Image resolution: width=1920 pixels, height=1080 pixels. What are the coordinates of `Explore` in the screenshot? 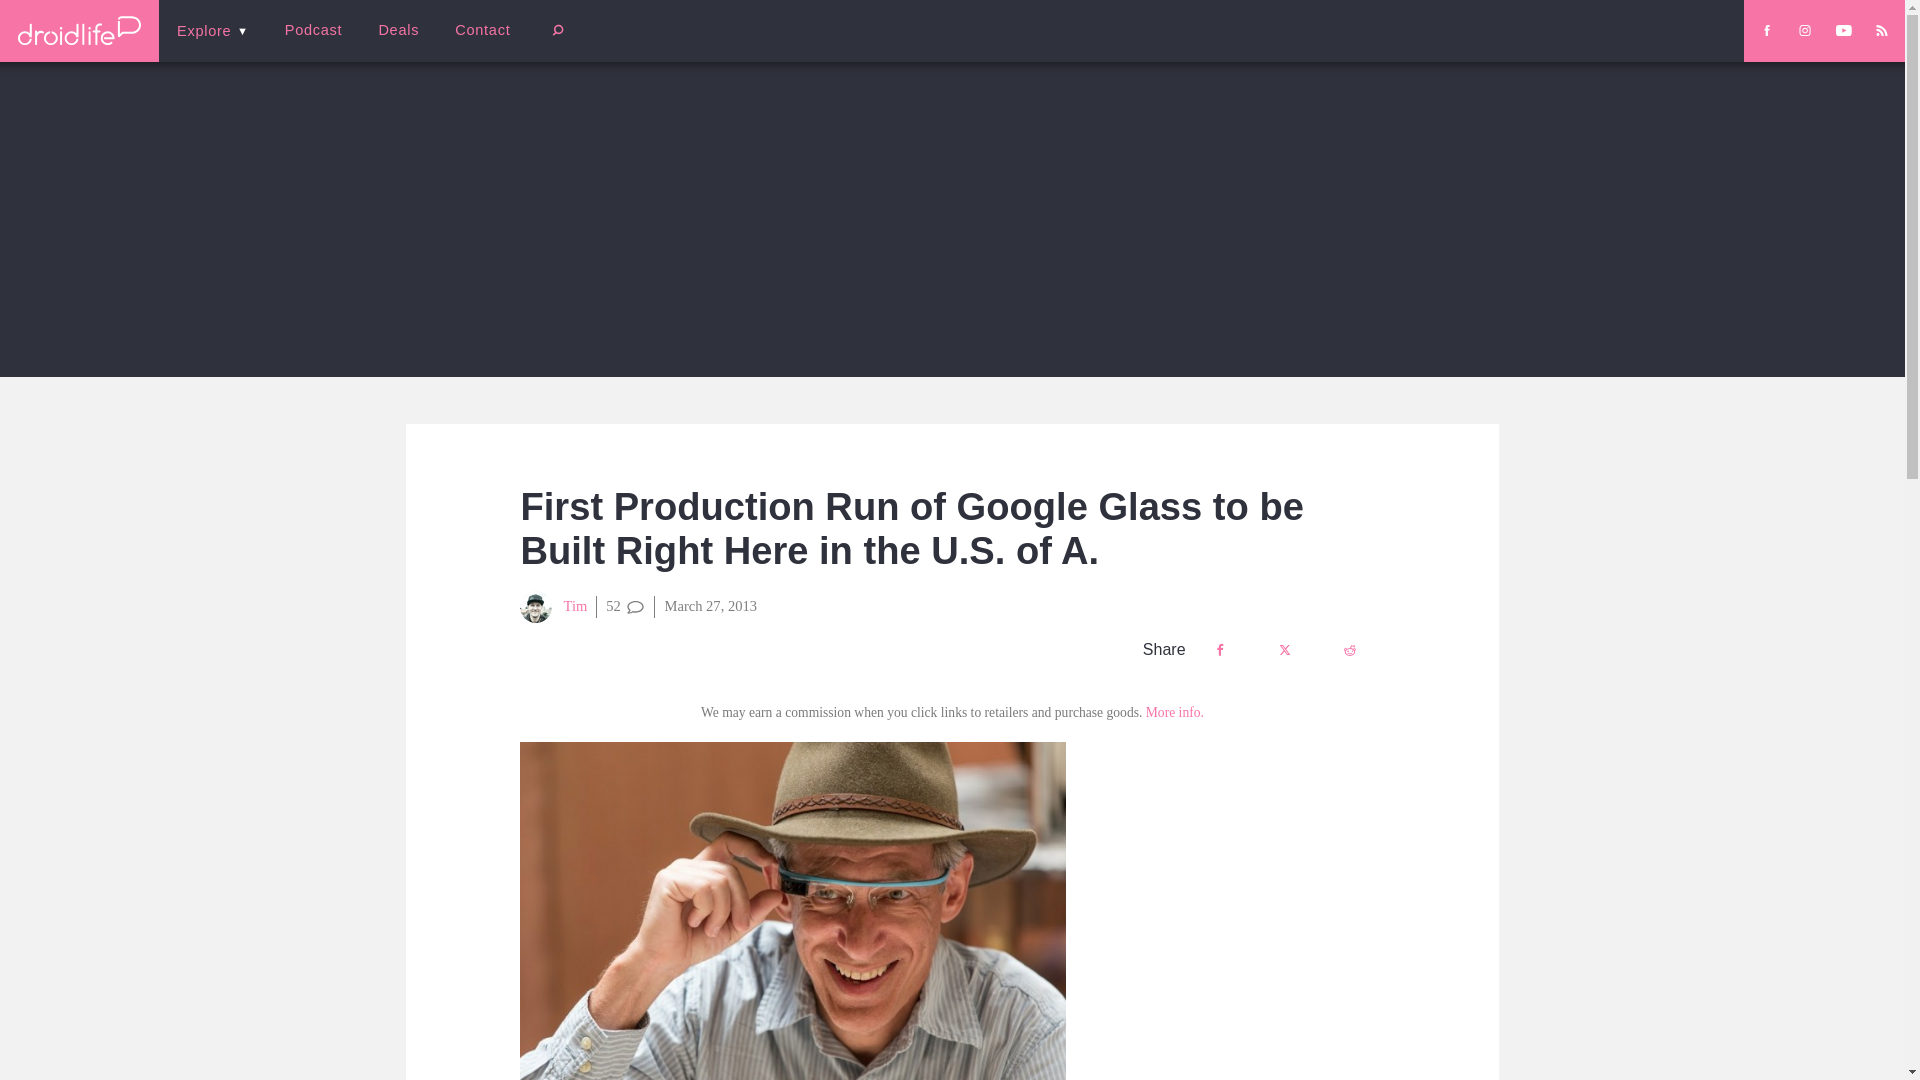 It's located at (212, 30).